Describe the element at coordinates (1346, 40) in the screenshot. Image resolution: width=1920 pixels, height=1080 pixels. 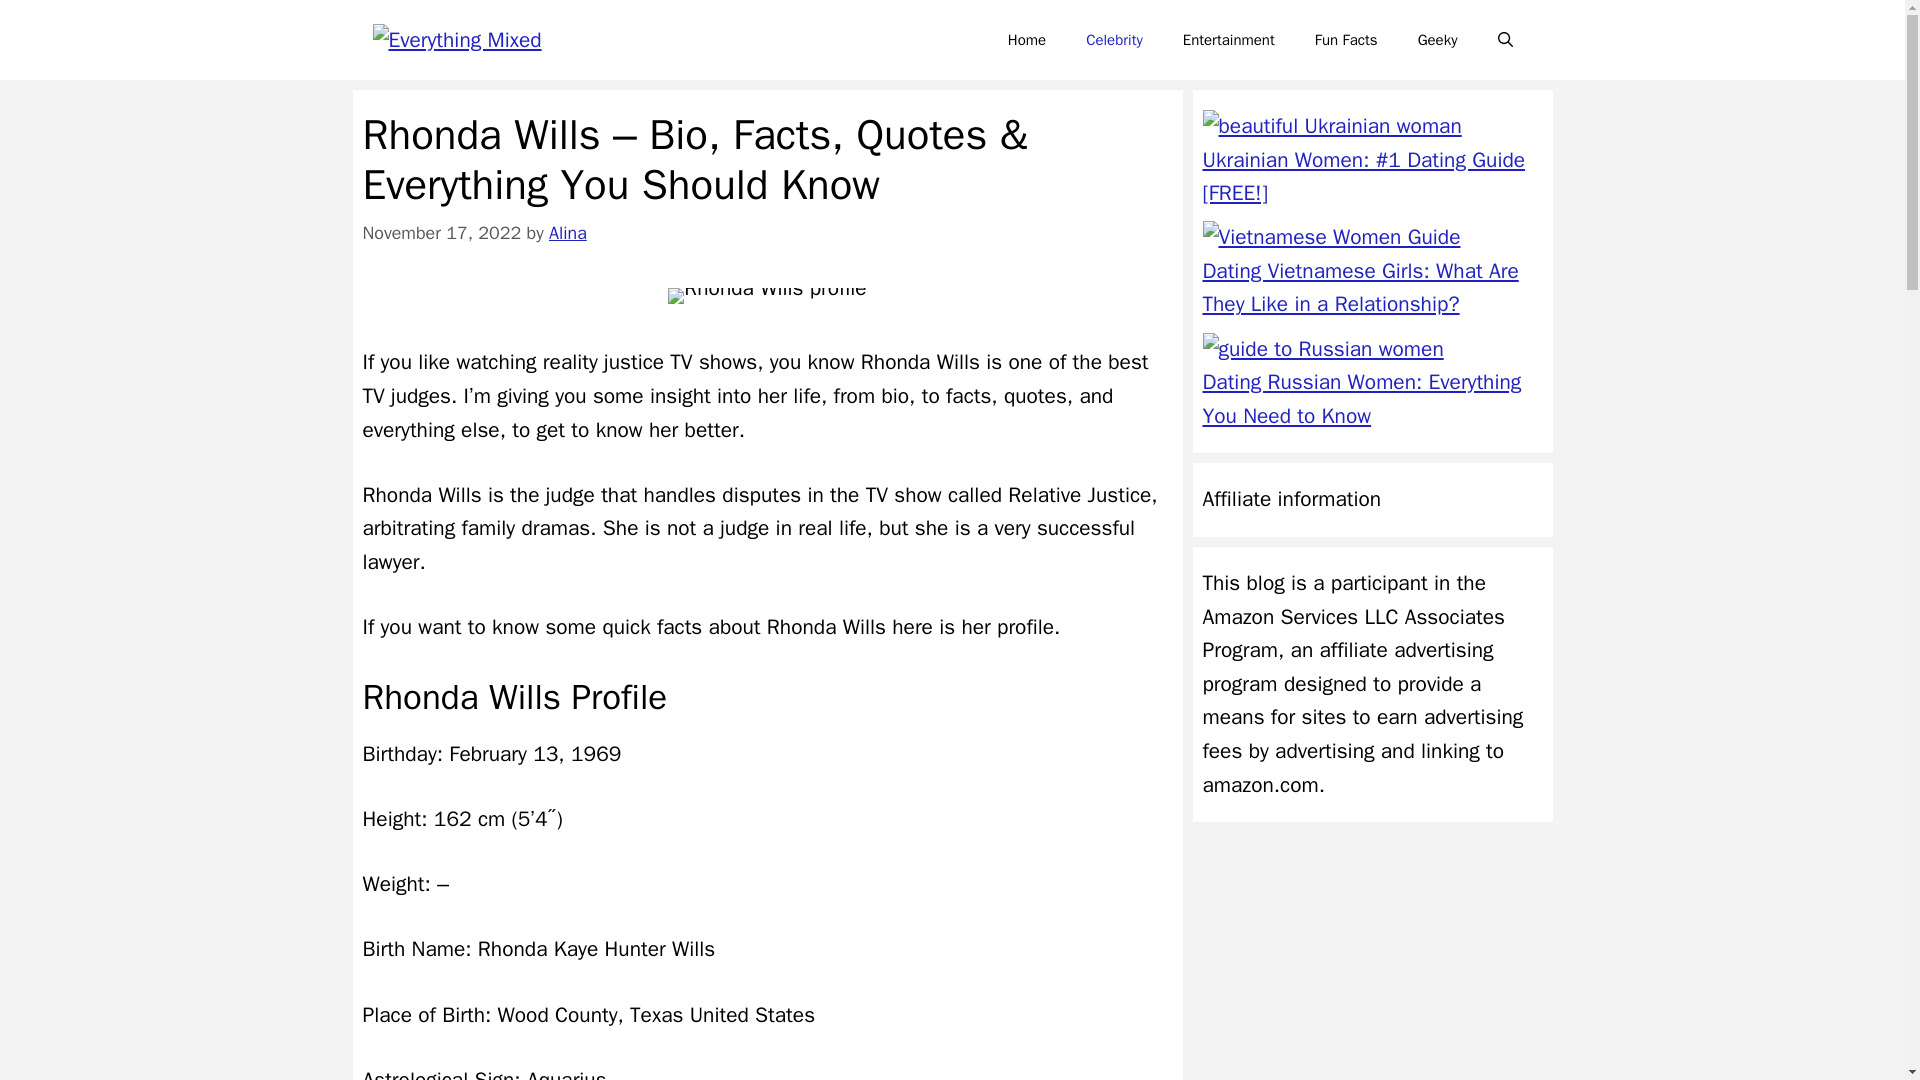
I see `Fun Facts` at that location.